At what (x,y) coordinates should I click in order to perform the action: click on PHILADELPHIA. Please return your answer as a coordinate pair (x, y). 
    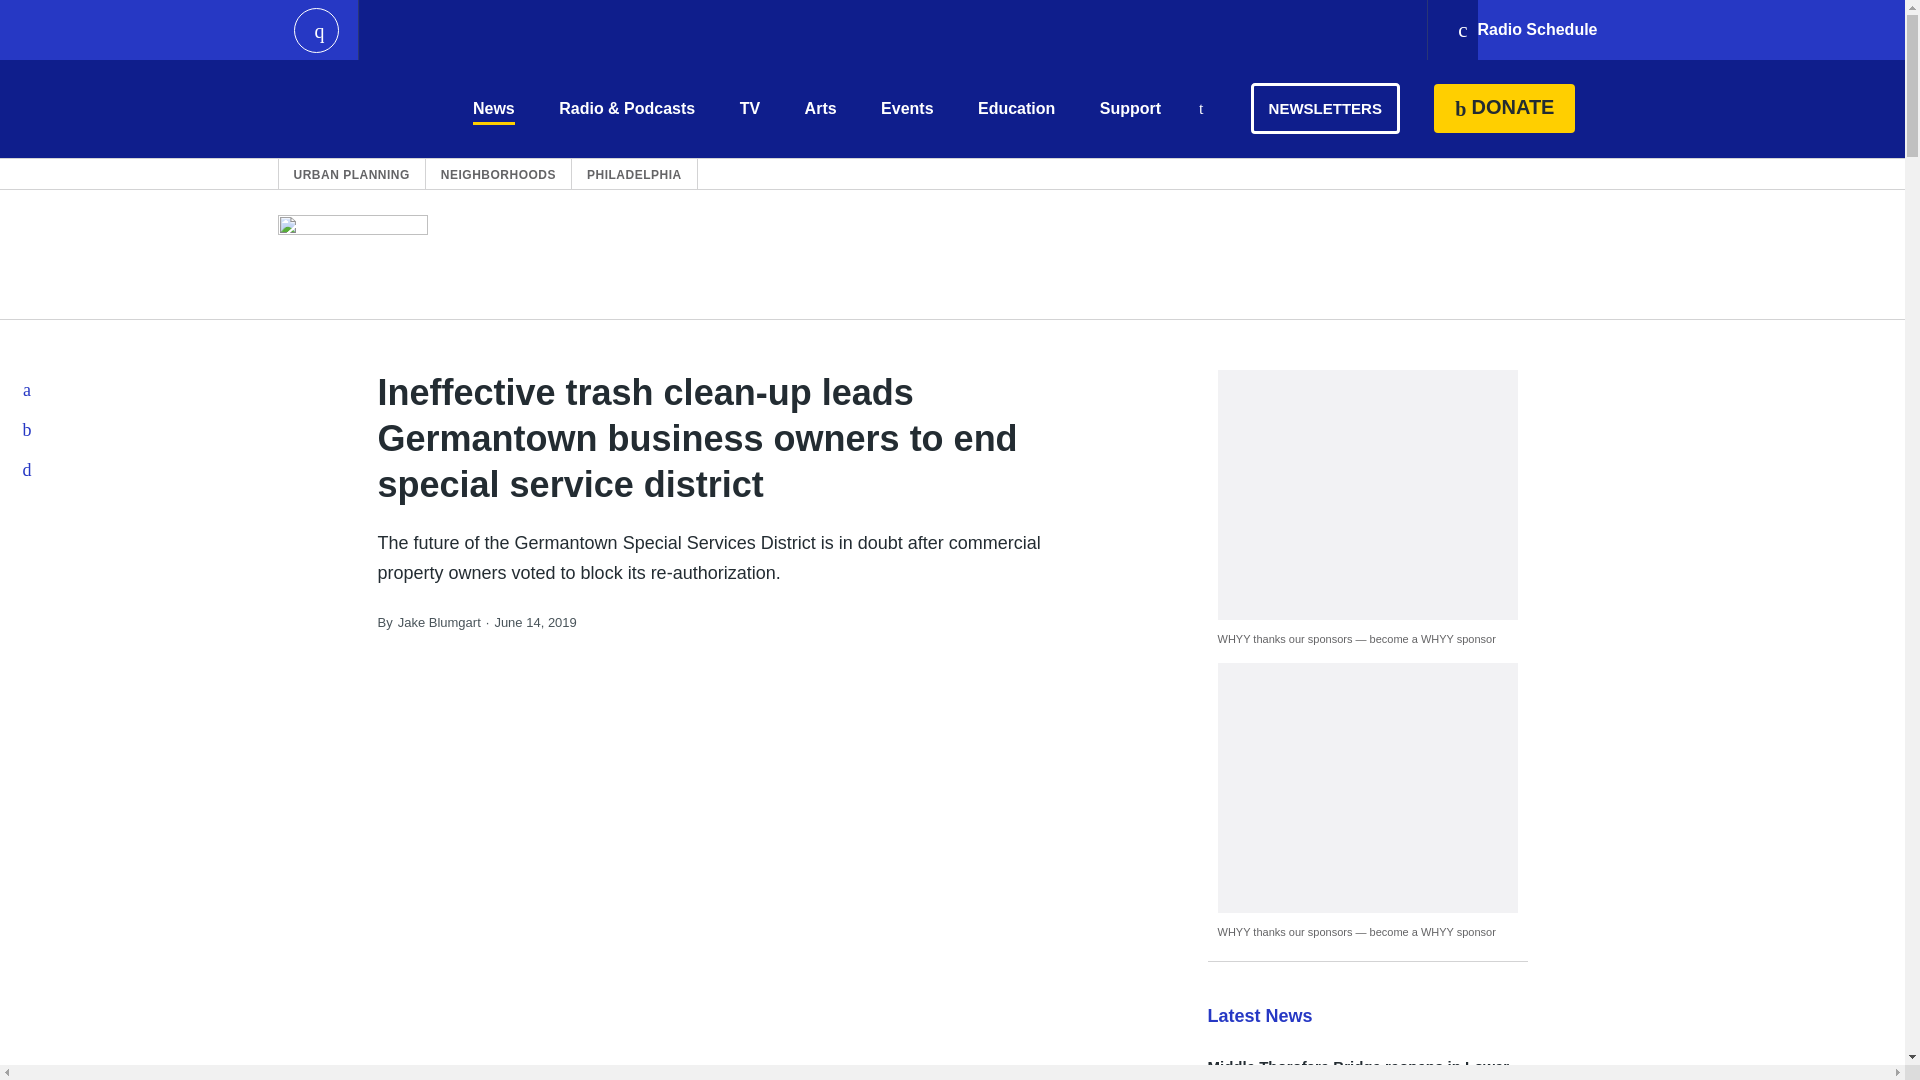
    Looking at the image, I should click on (634, 174).